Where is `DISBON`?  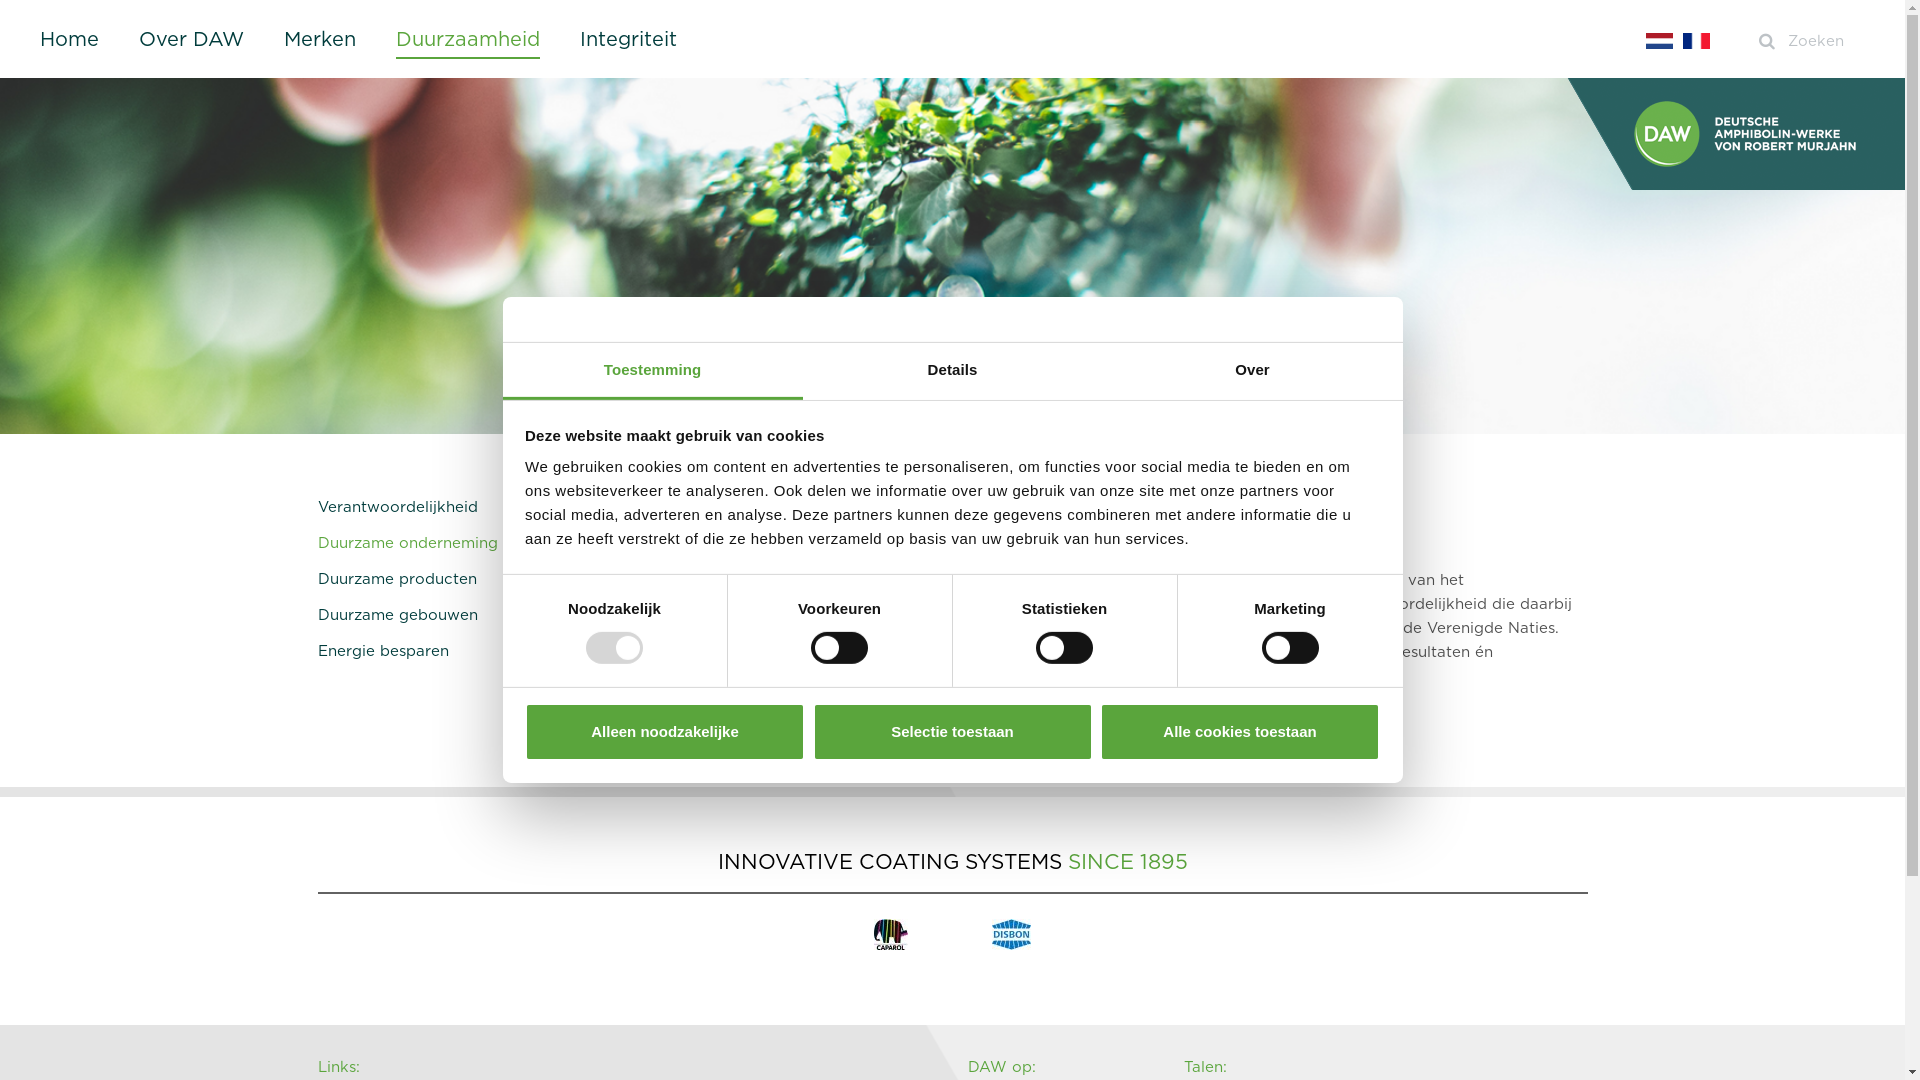
DISBON is located at coordinates (1012, 934).